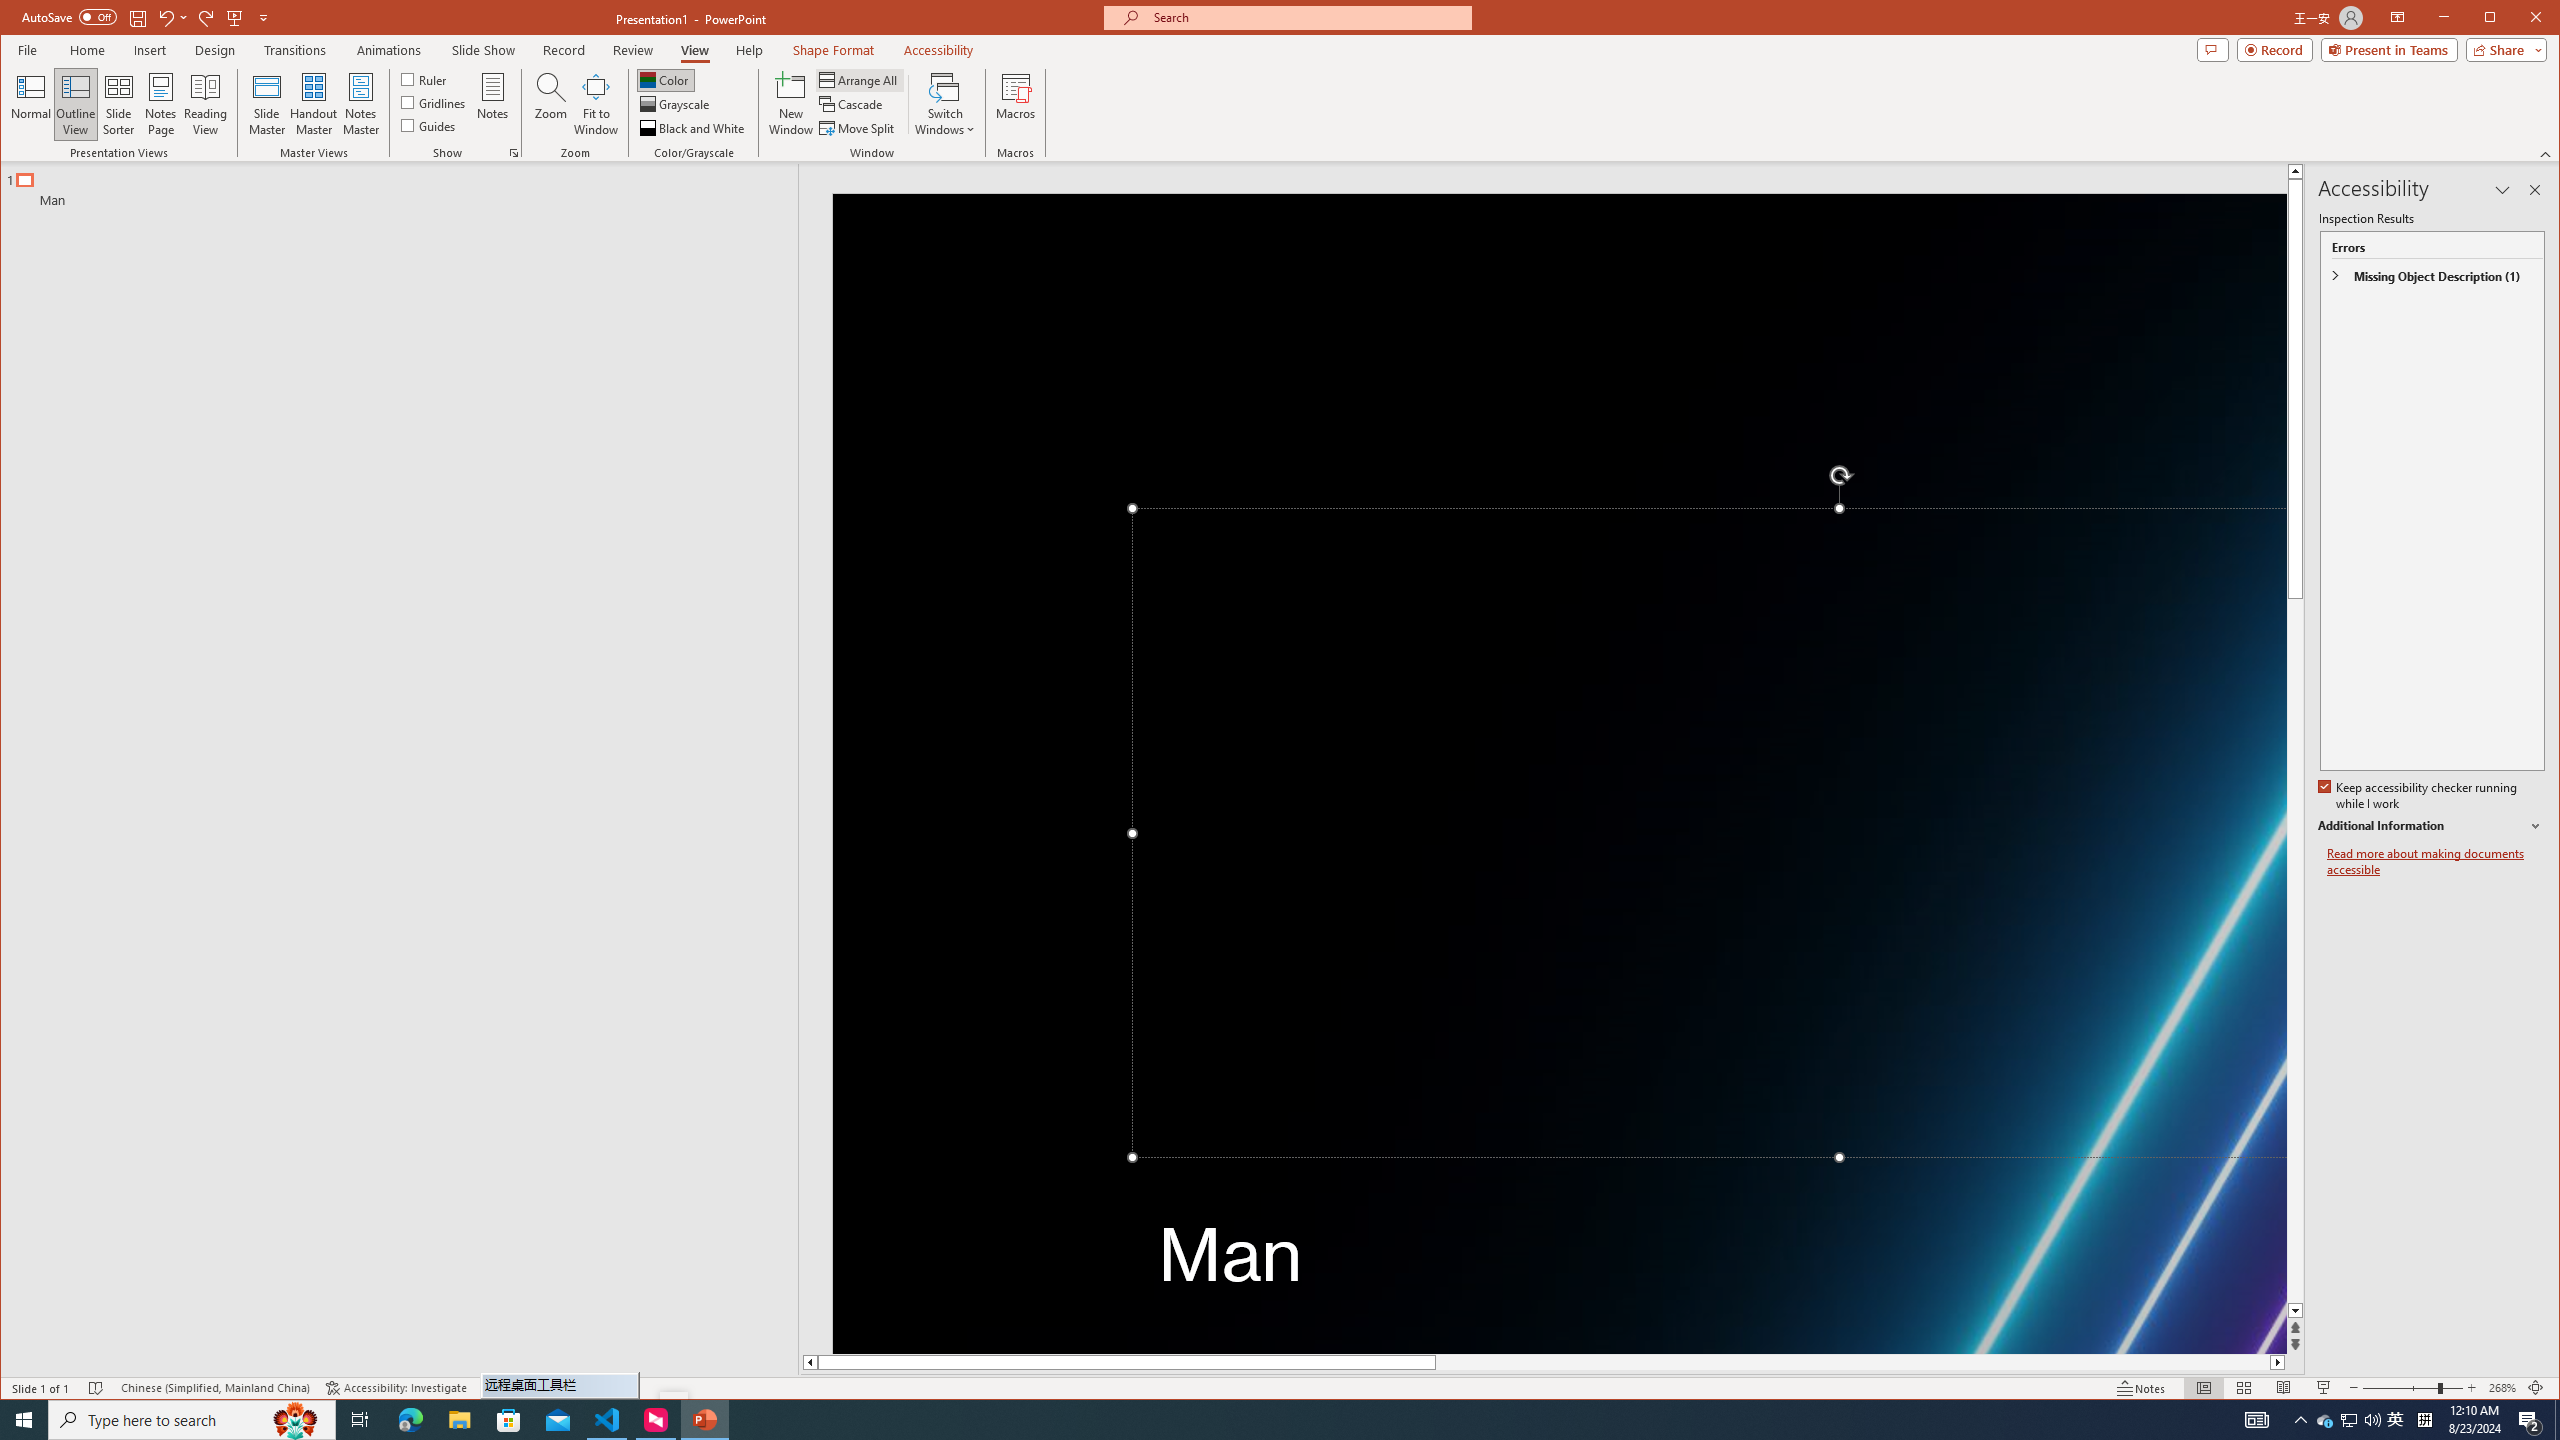 Image resolution: width=2560 pixels, height=1440 pixels. What do you see at coordinates (514, 153) in the screenshot?
I see `Grid Settings...` at bounding box center [514, 153].